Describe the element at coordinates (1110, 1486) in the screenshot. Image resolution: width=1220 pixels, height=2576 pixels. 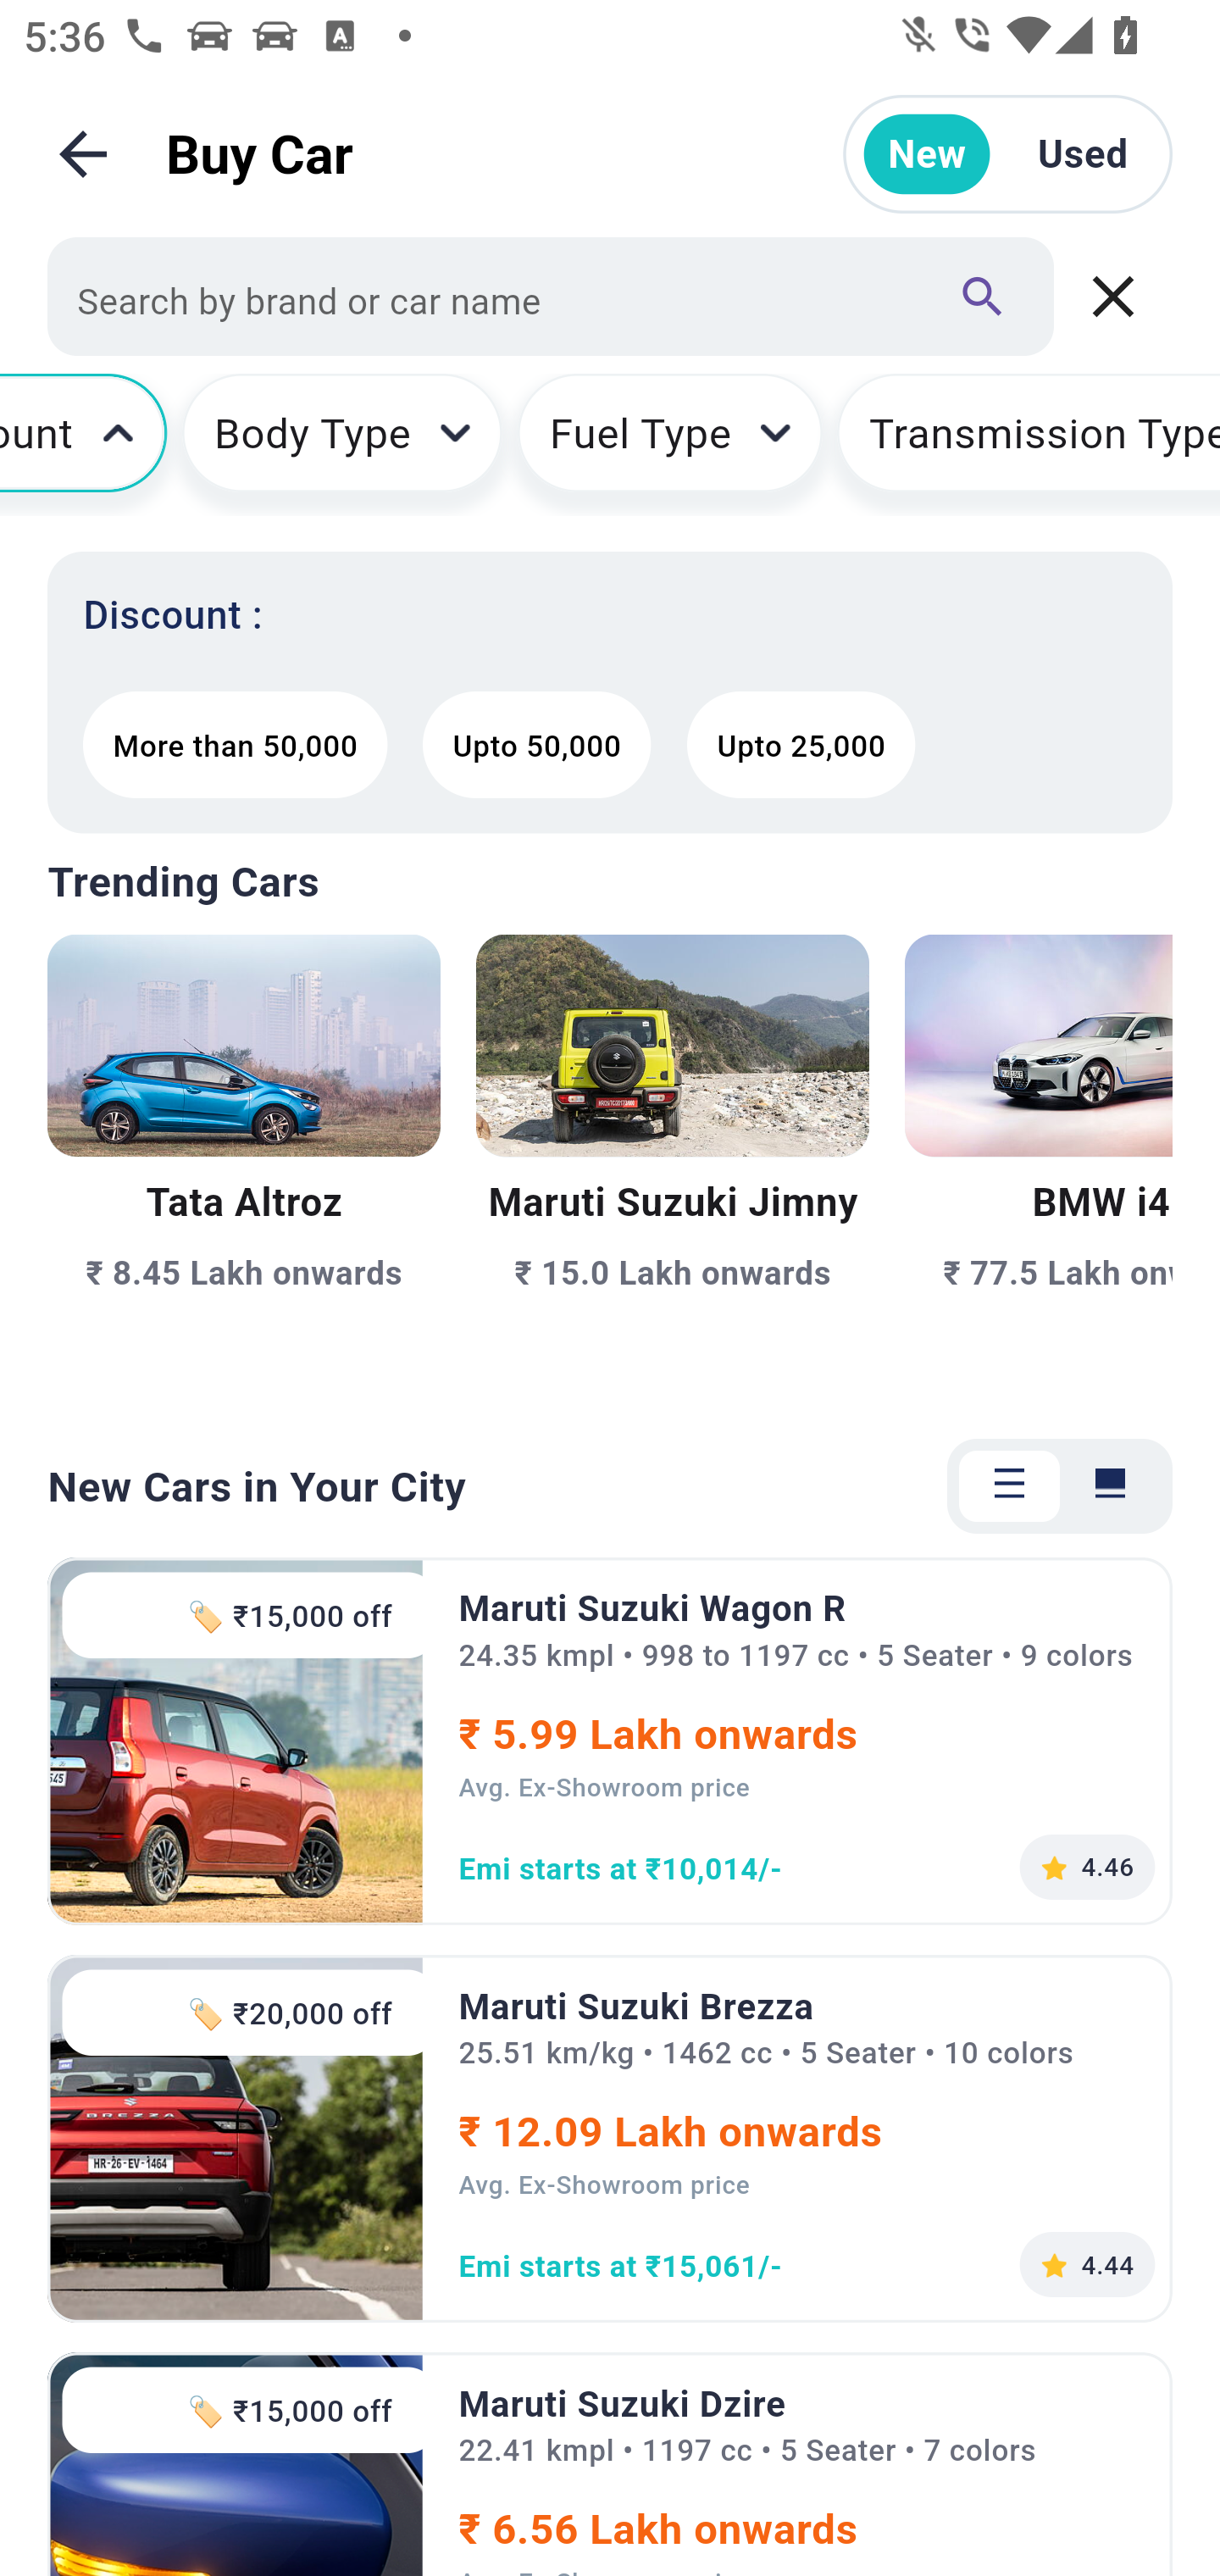
I see `Tab 2 of 2` at that location.